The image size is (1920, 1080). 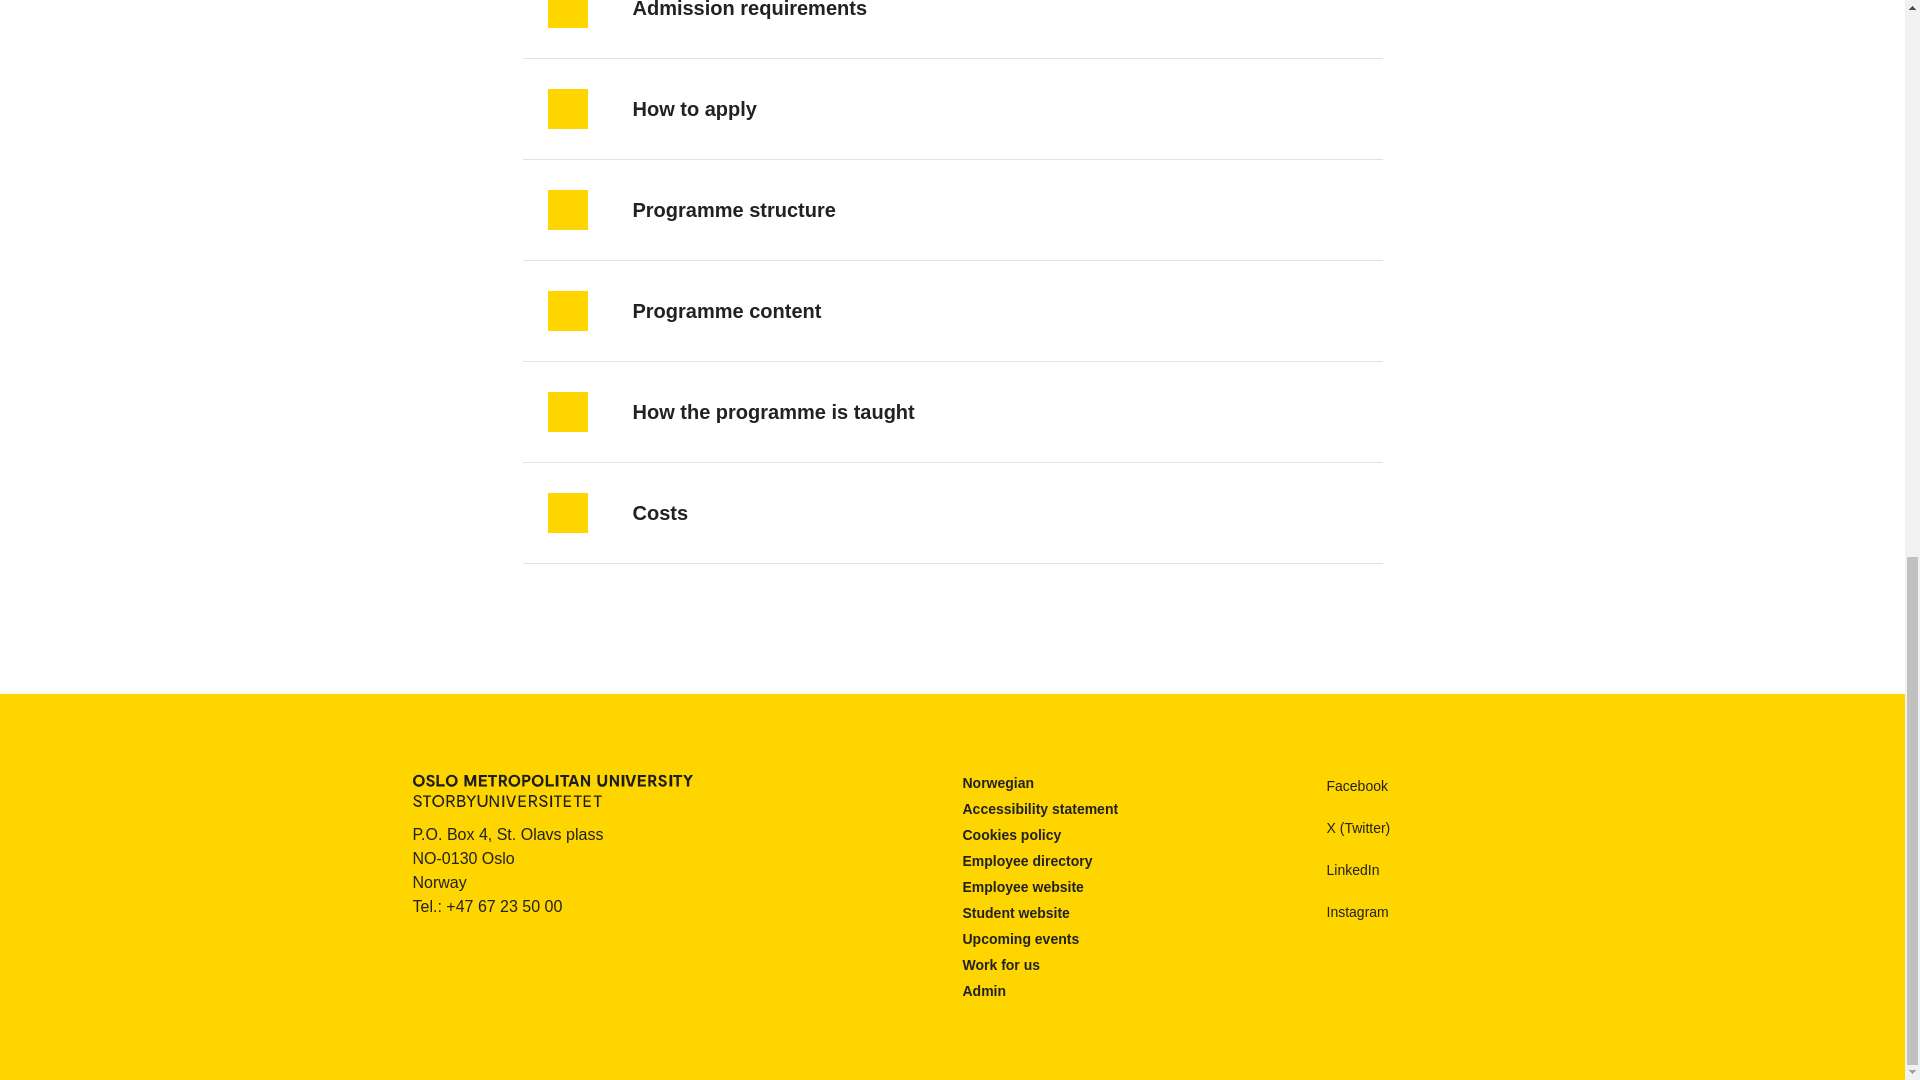 What do you see at coordinates (1015, 914) in the screenshot?
I see `Student website` at bounding box center [1015, 914].